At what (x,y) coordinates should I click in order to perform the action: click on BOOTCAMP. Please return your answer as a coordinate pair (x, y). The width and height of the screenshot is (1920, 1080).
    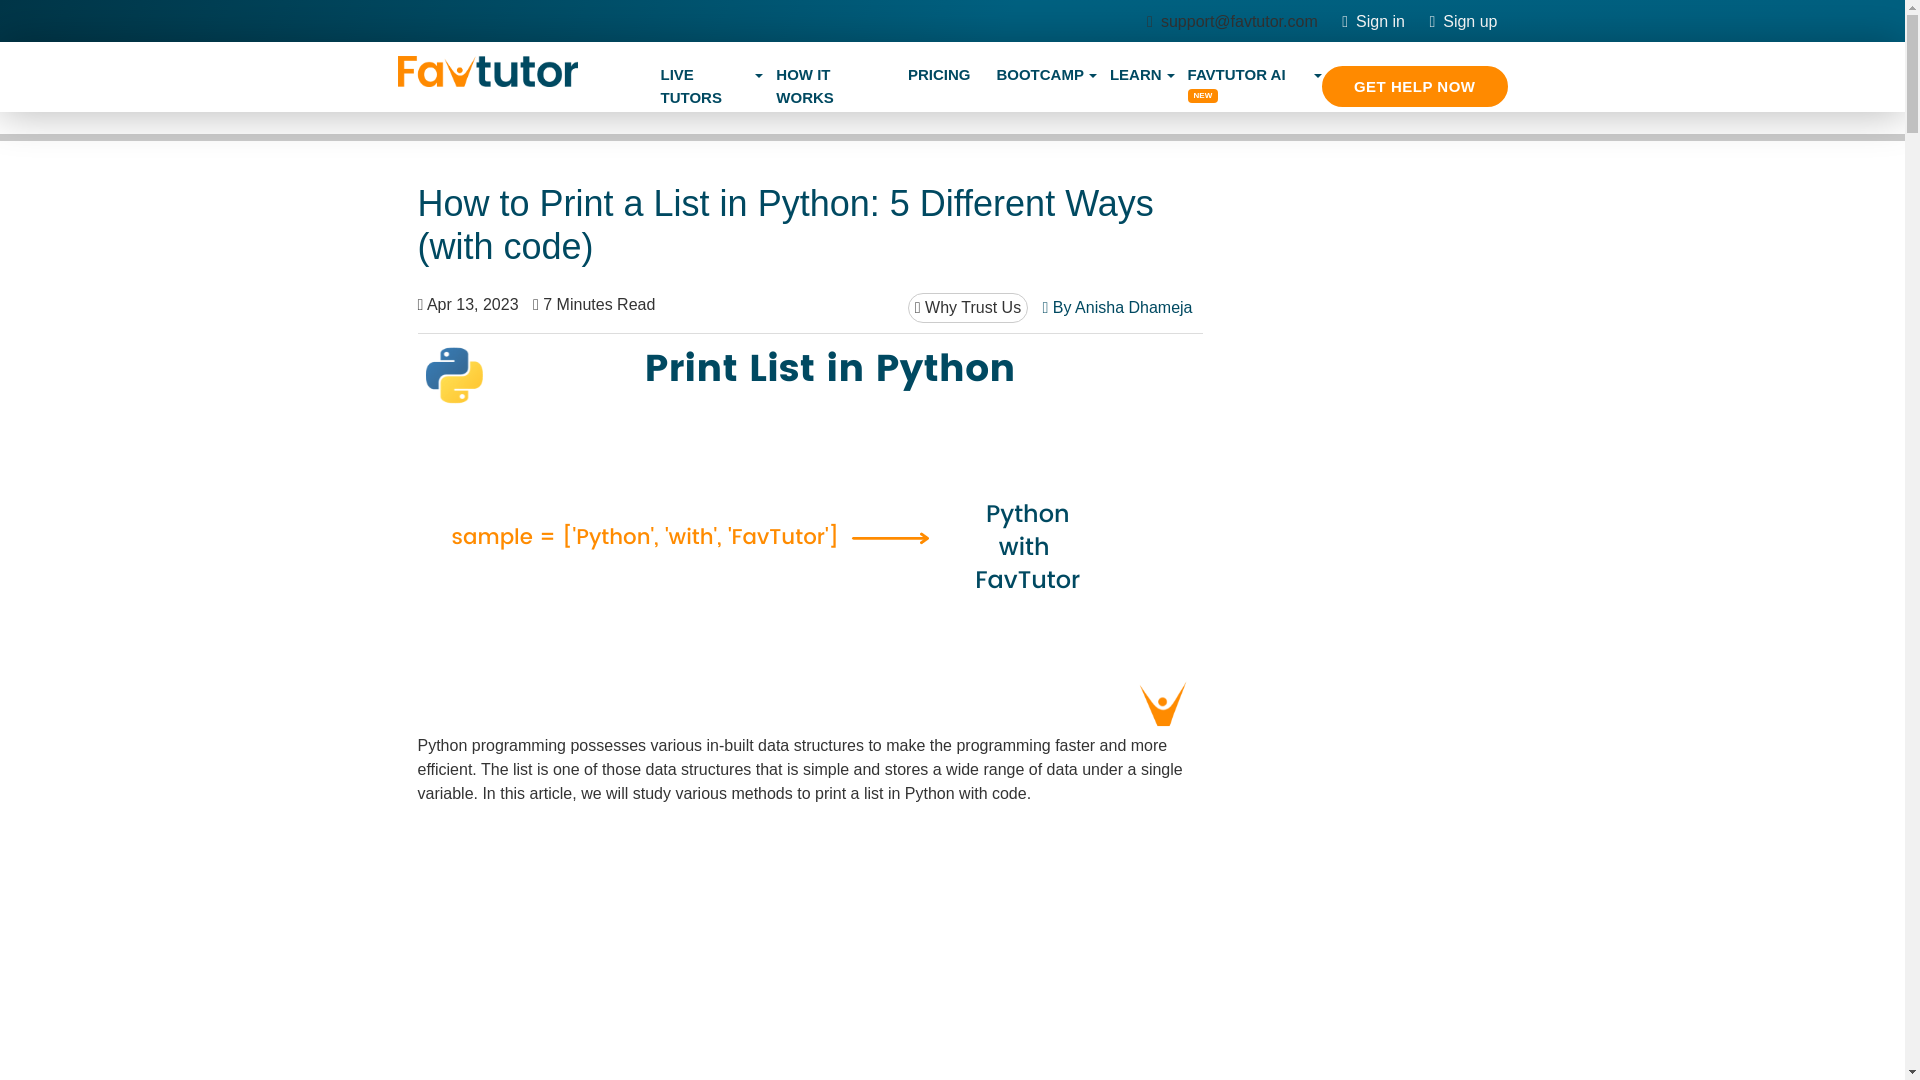
    Looking at the image, I should click on (1040, 76).